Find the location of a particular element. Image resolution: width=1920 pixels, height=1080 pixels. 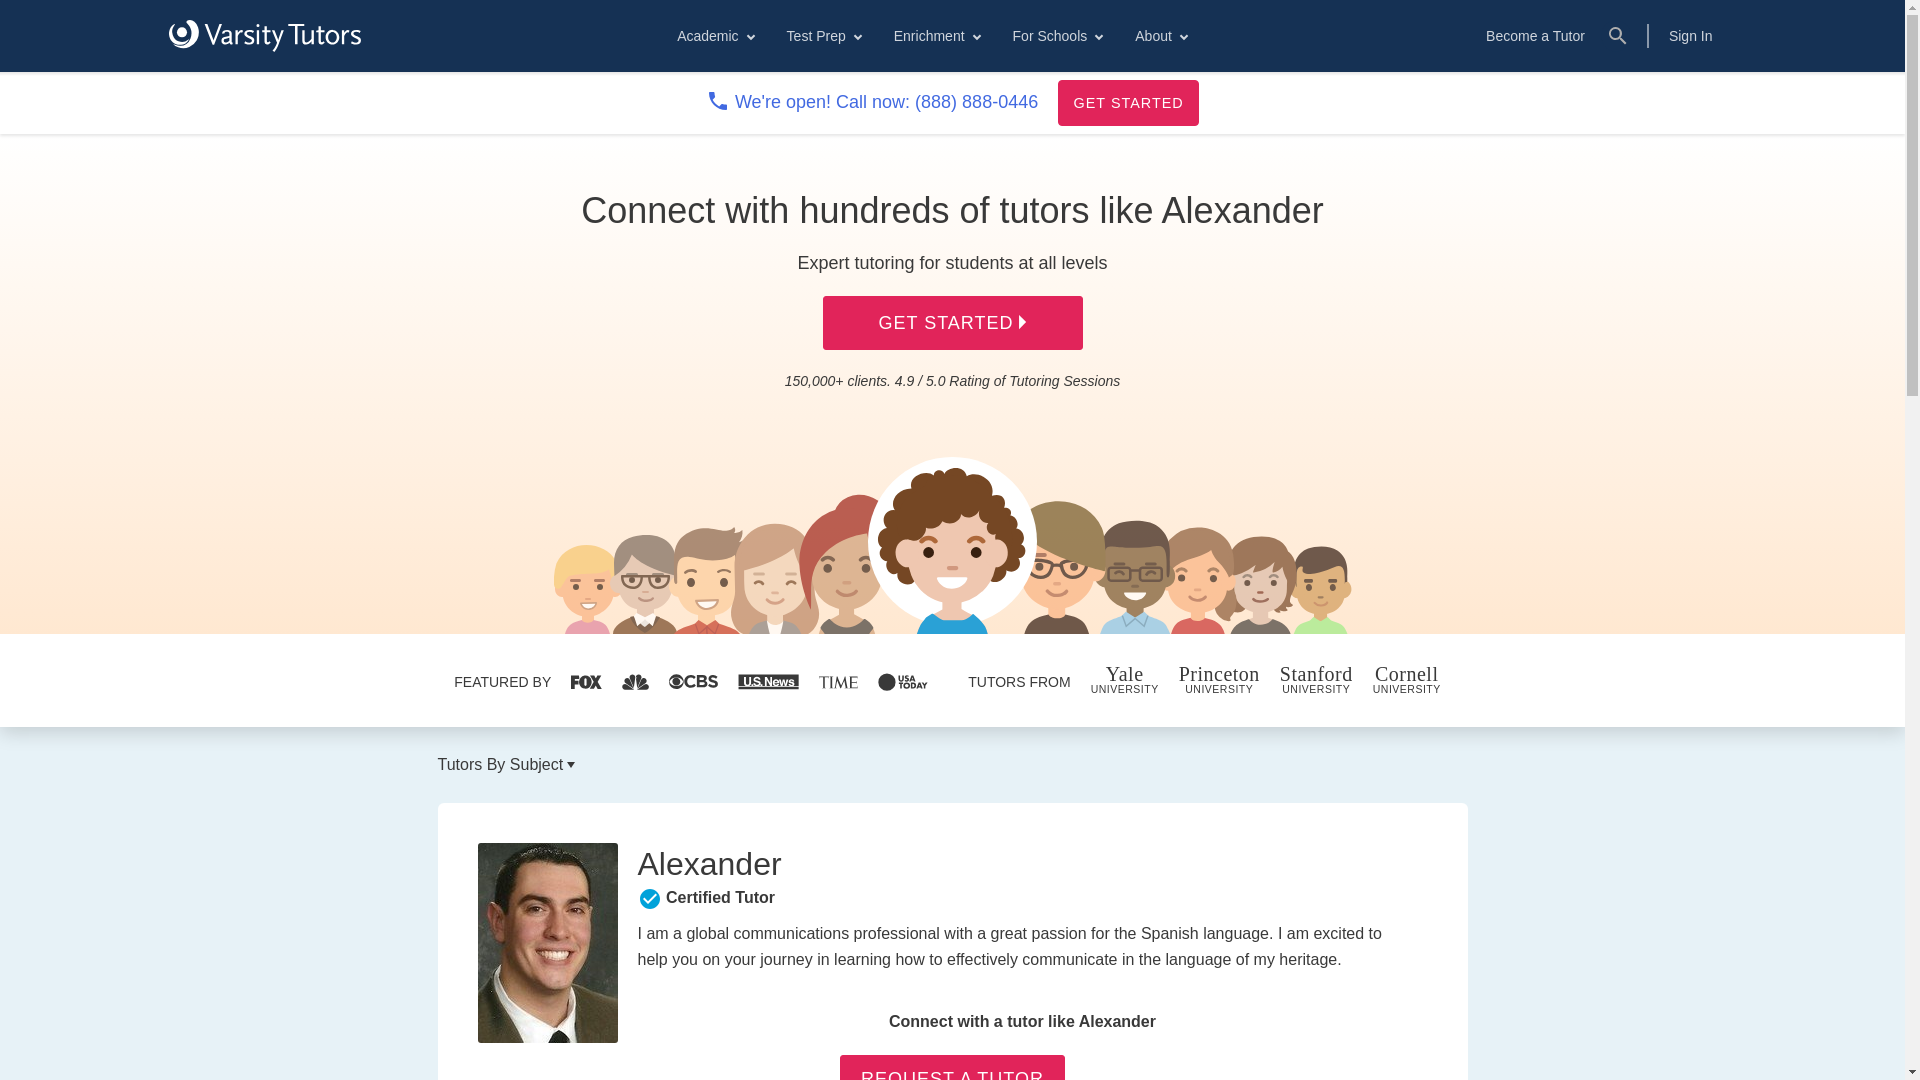

Varsity Tutors is located at coordinates (264, 36).